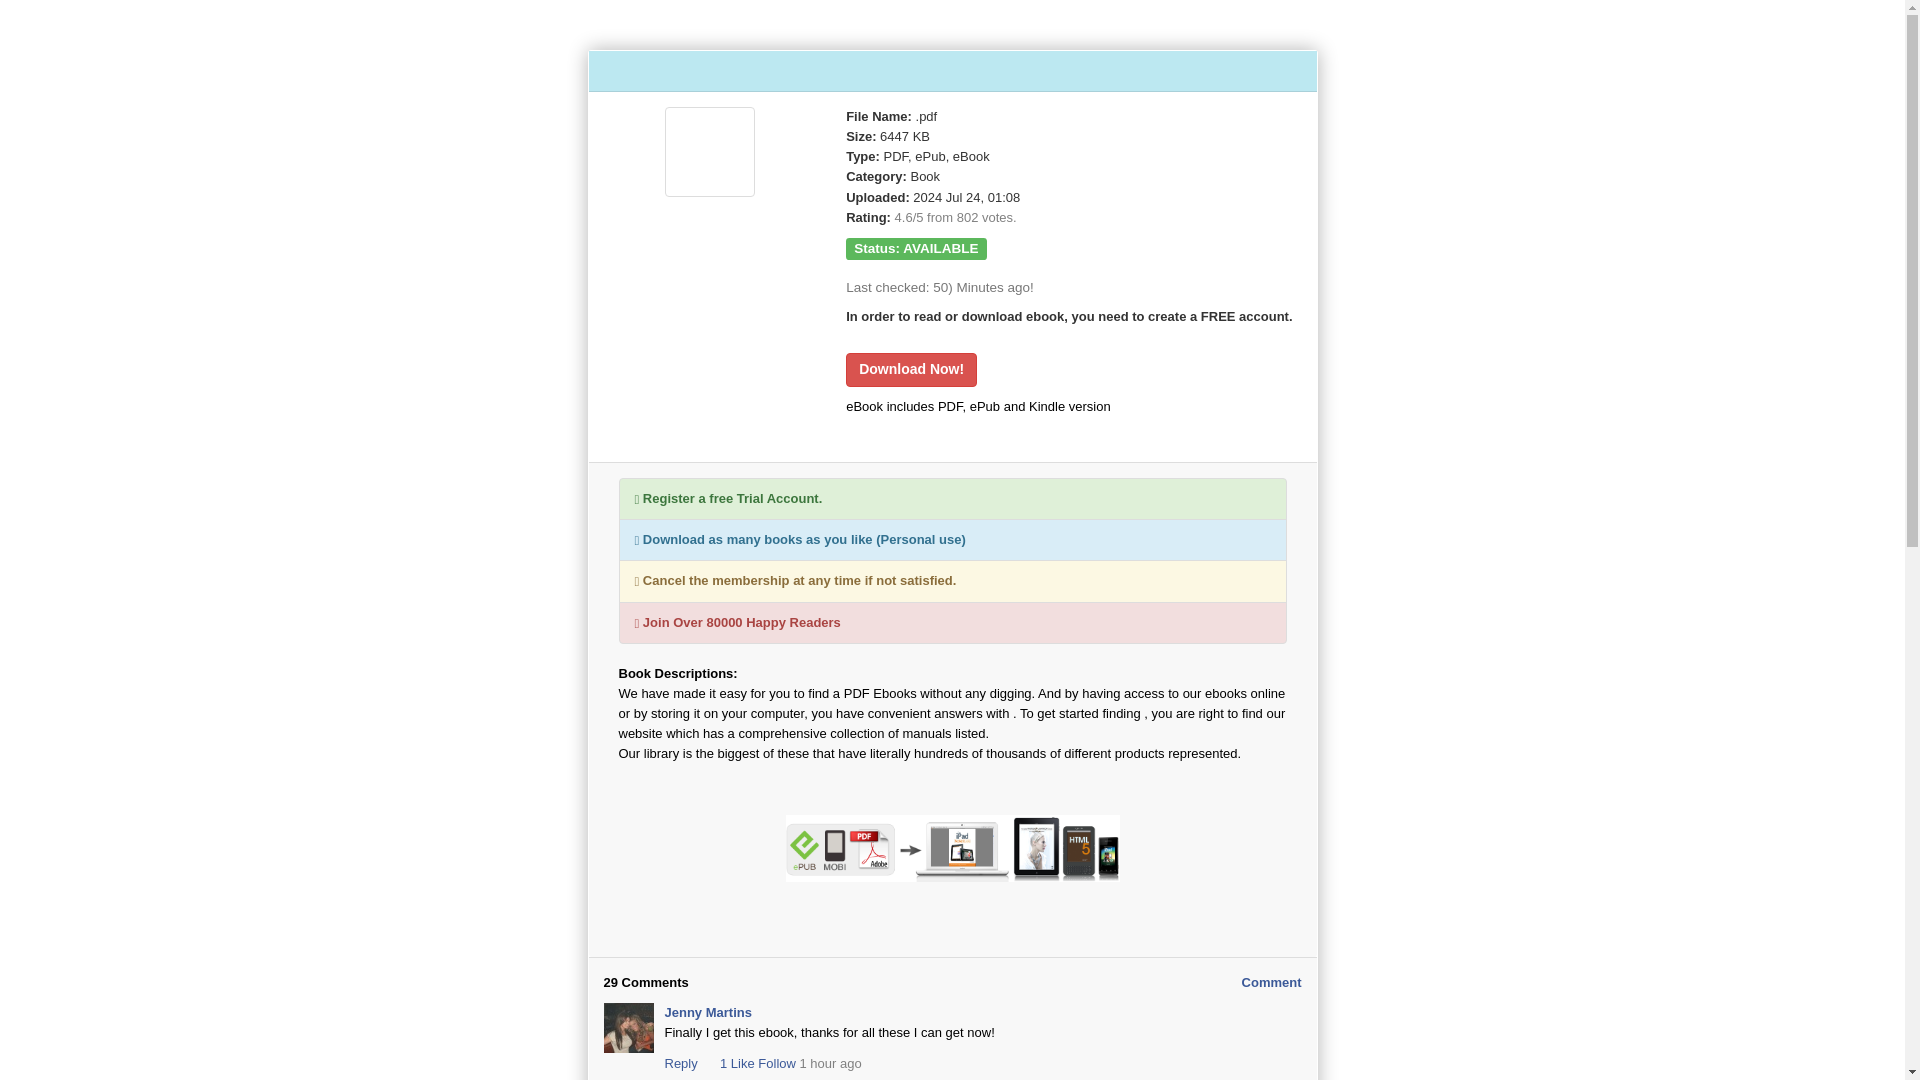 This screenshot has width=1920, height=1080. I want to click on Like, so click(742, 1064).